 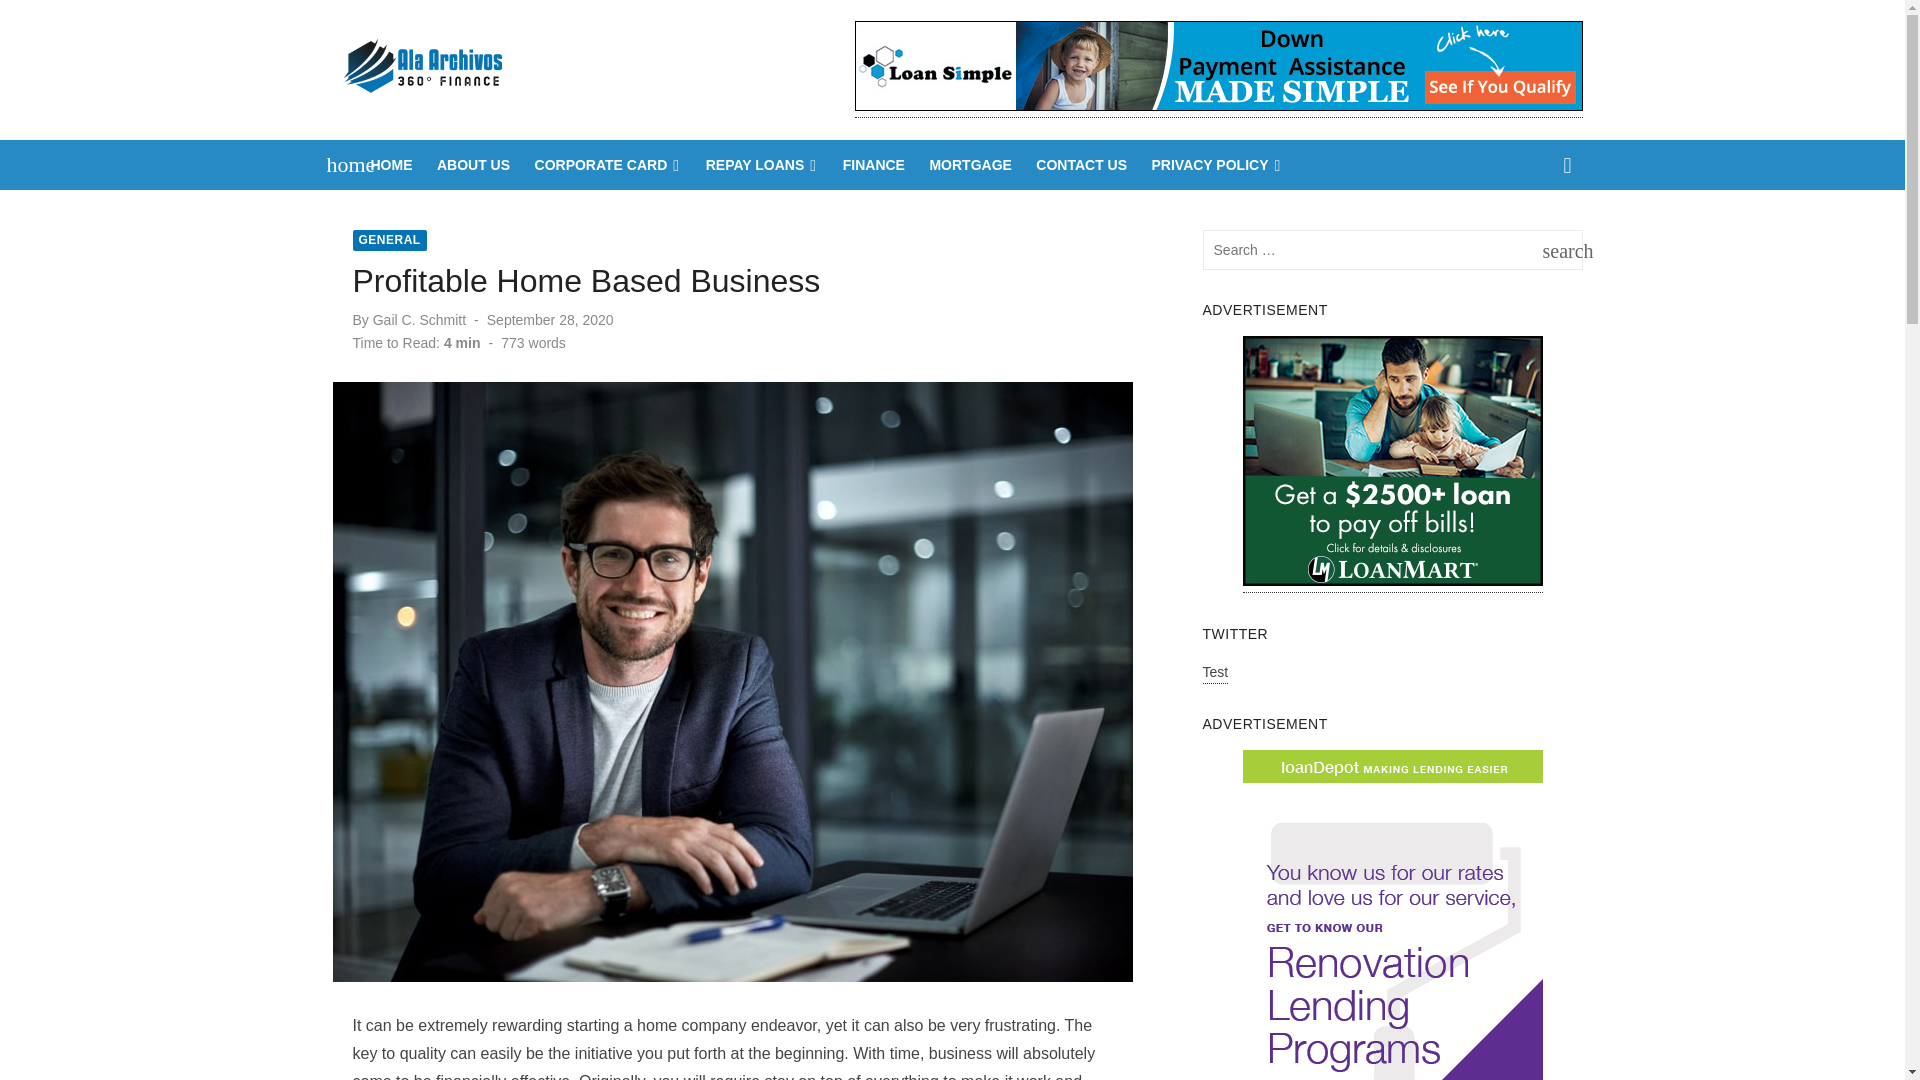 I want to click on HOME, so click(x=391, y=165).